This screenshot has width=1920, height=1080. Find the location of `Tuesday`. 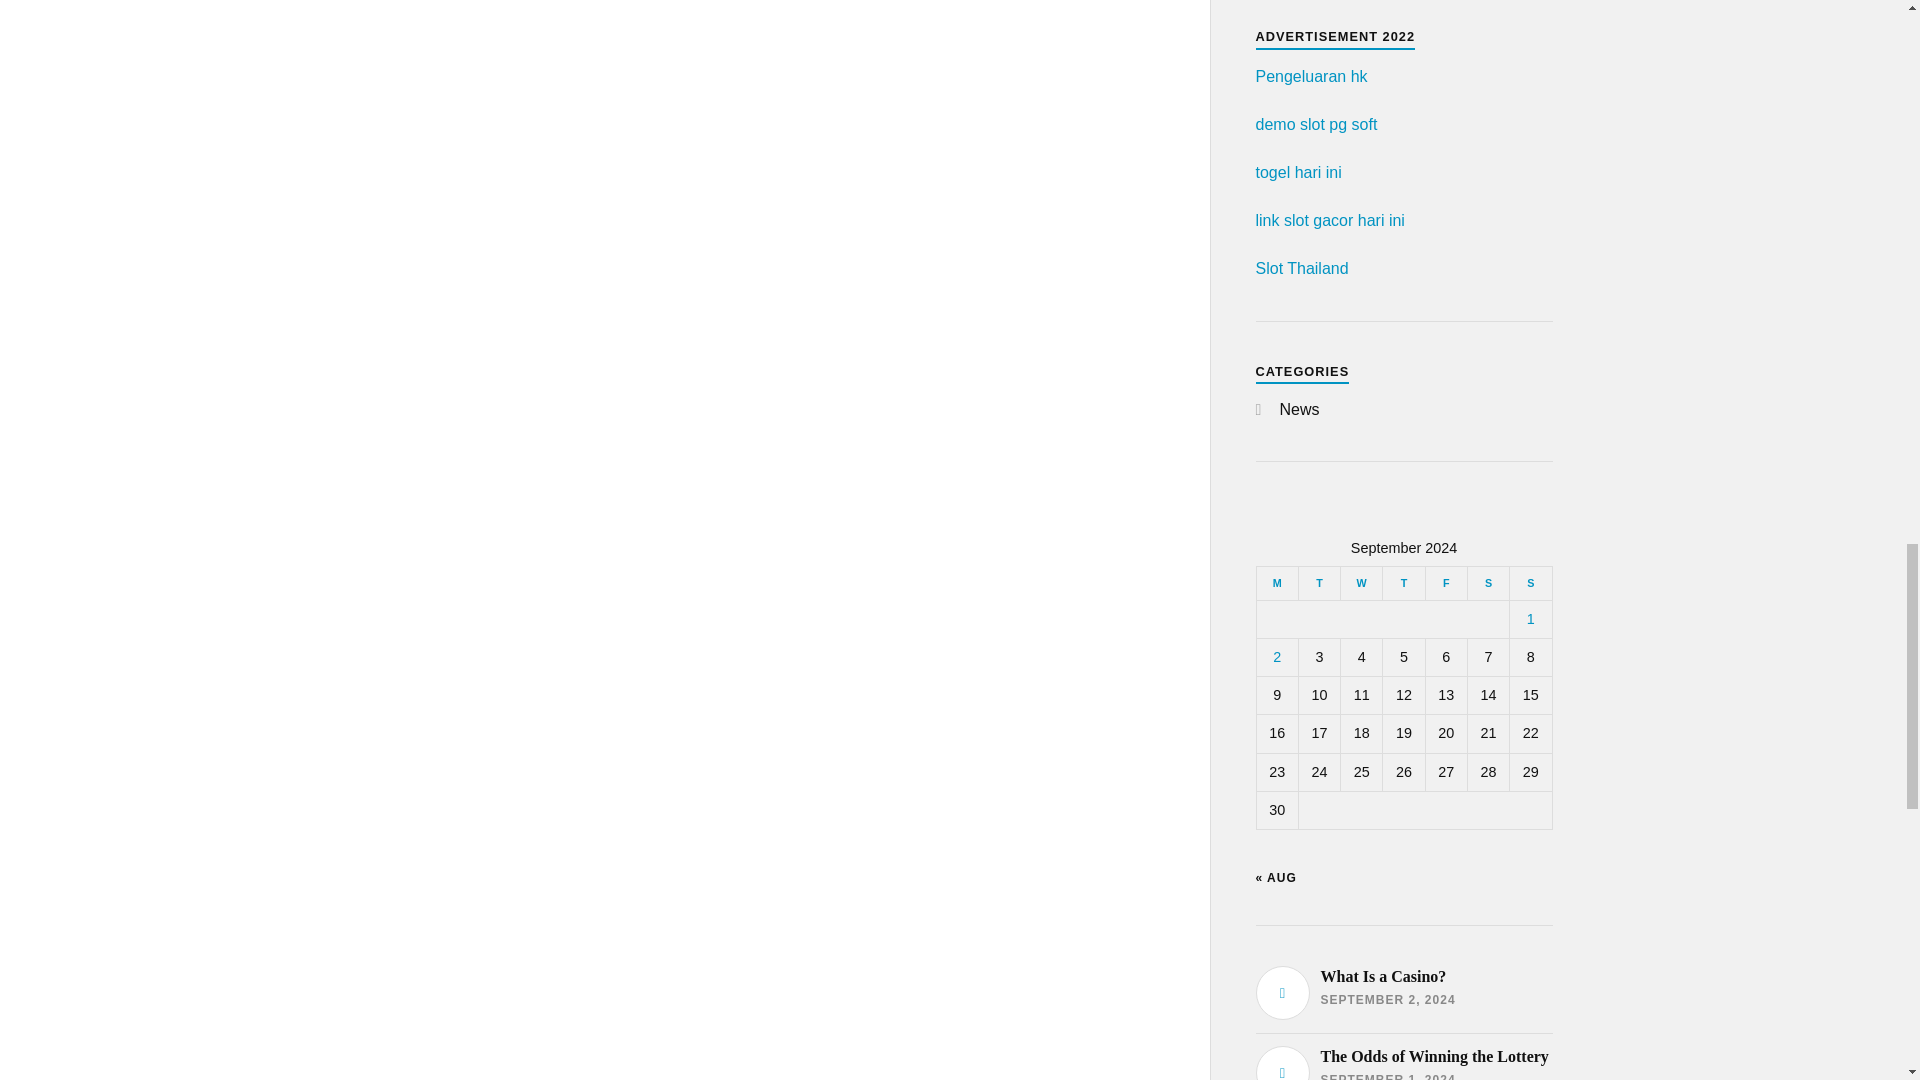

Tuesday is located at coordinates (1318, 582).